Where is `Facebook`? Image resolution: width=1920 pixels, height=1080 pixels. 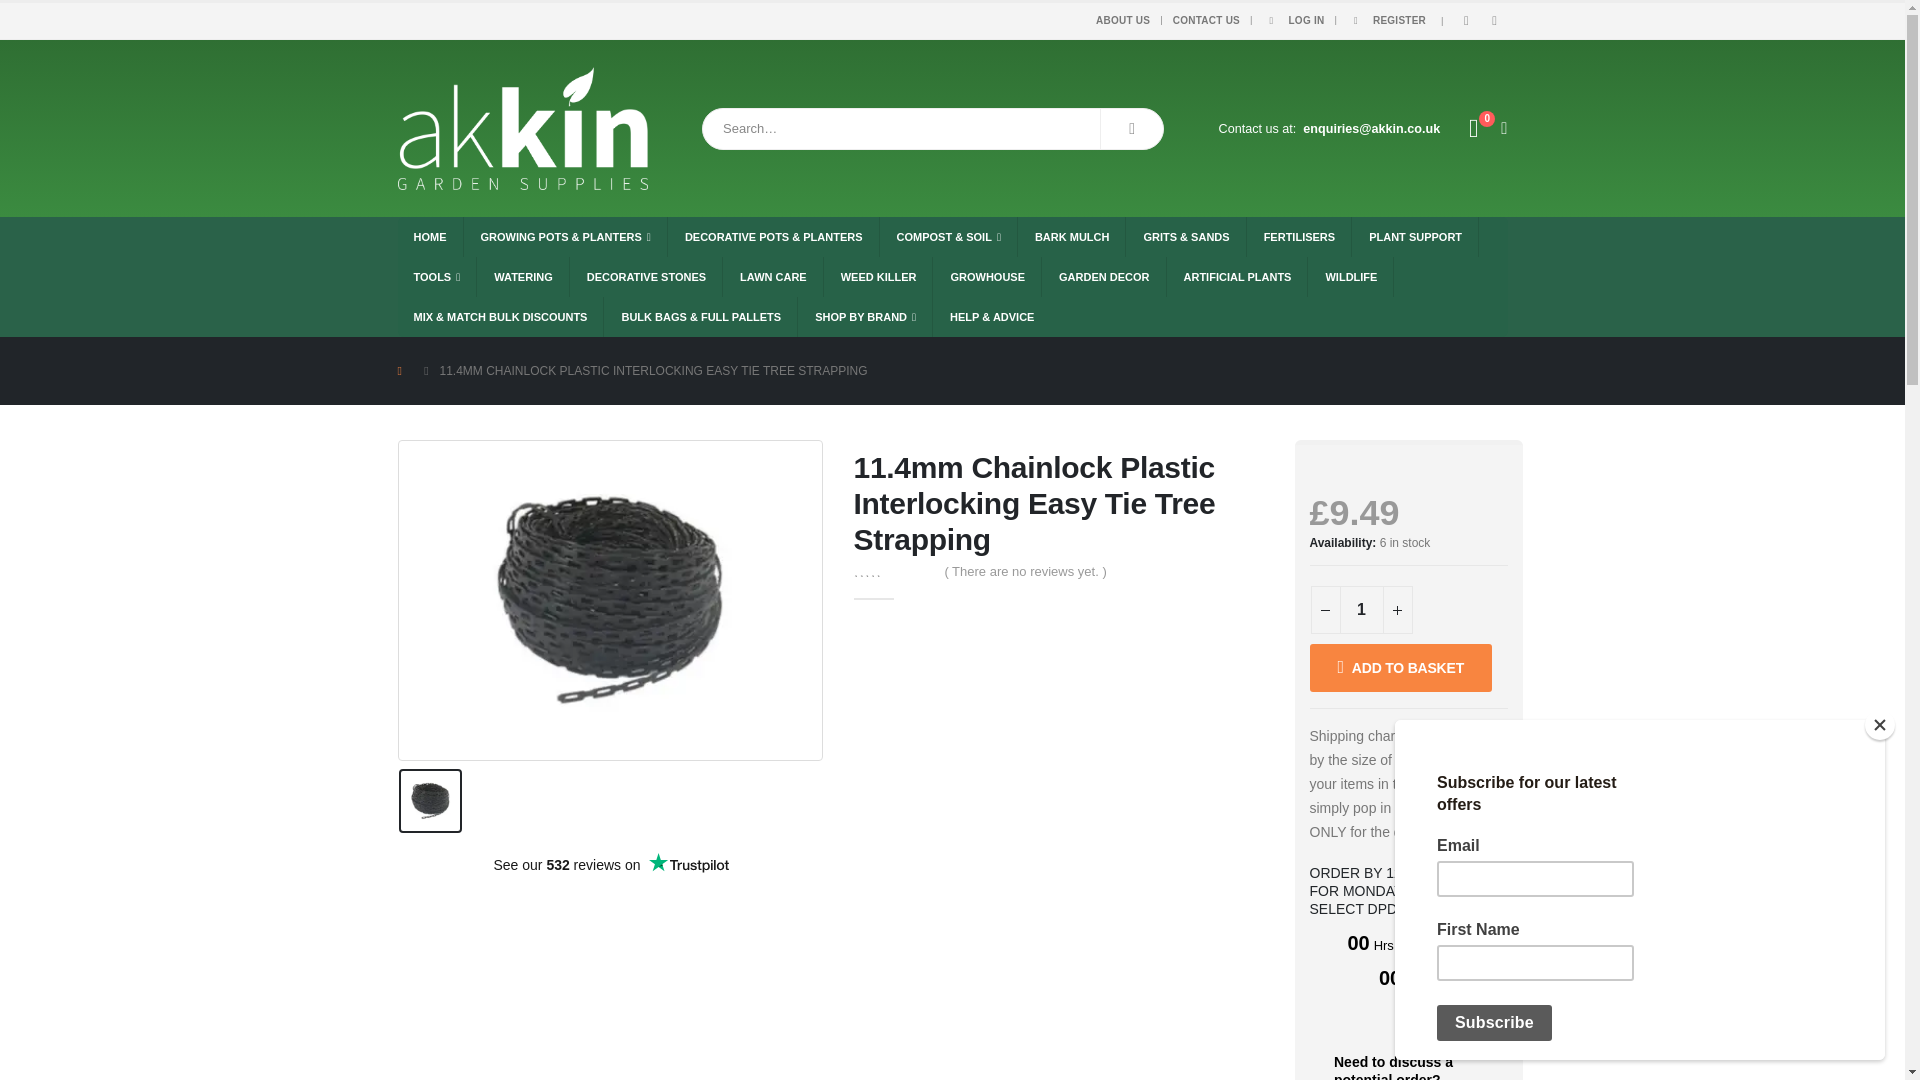
Facebook is located at coordinates (1466, 20).